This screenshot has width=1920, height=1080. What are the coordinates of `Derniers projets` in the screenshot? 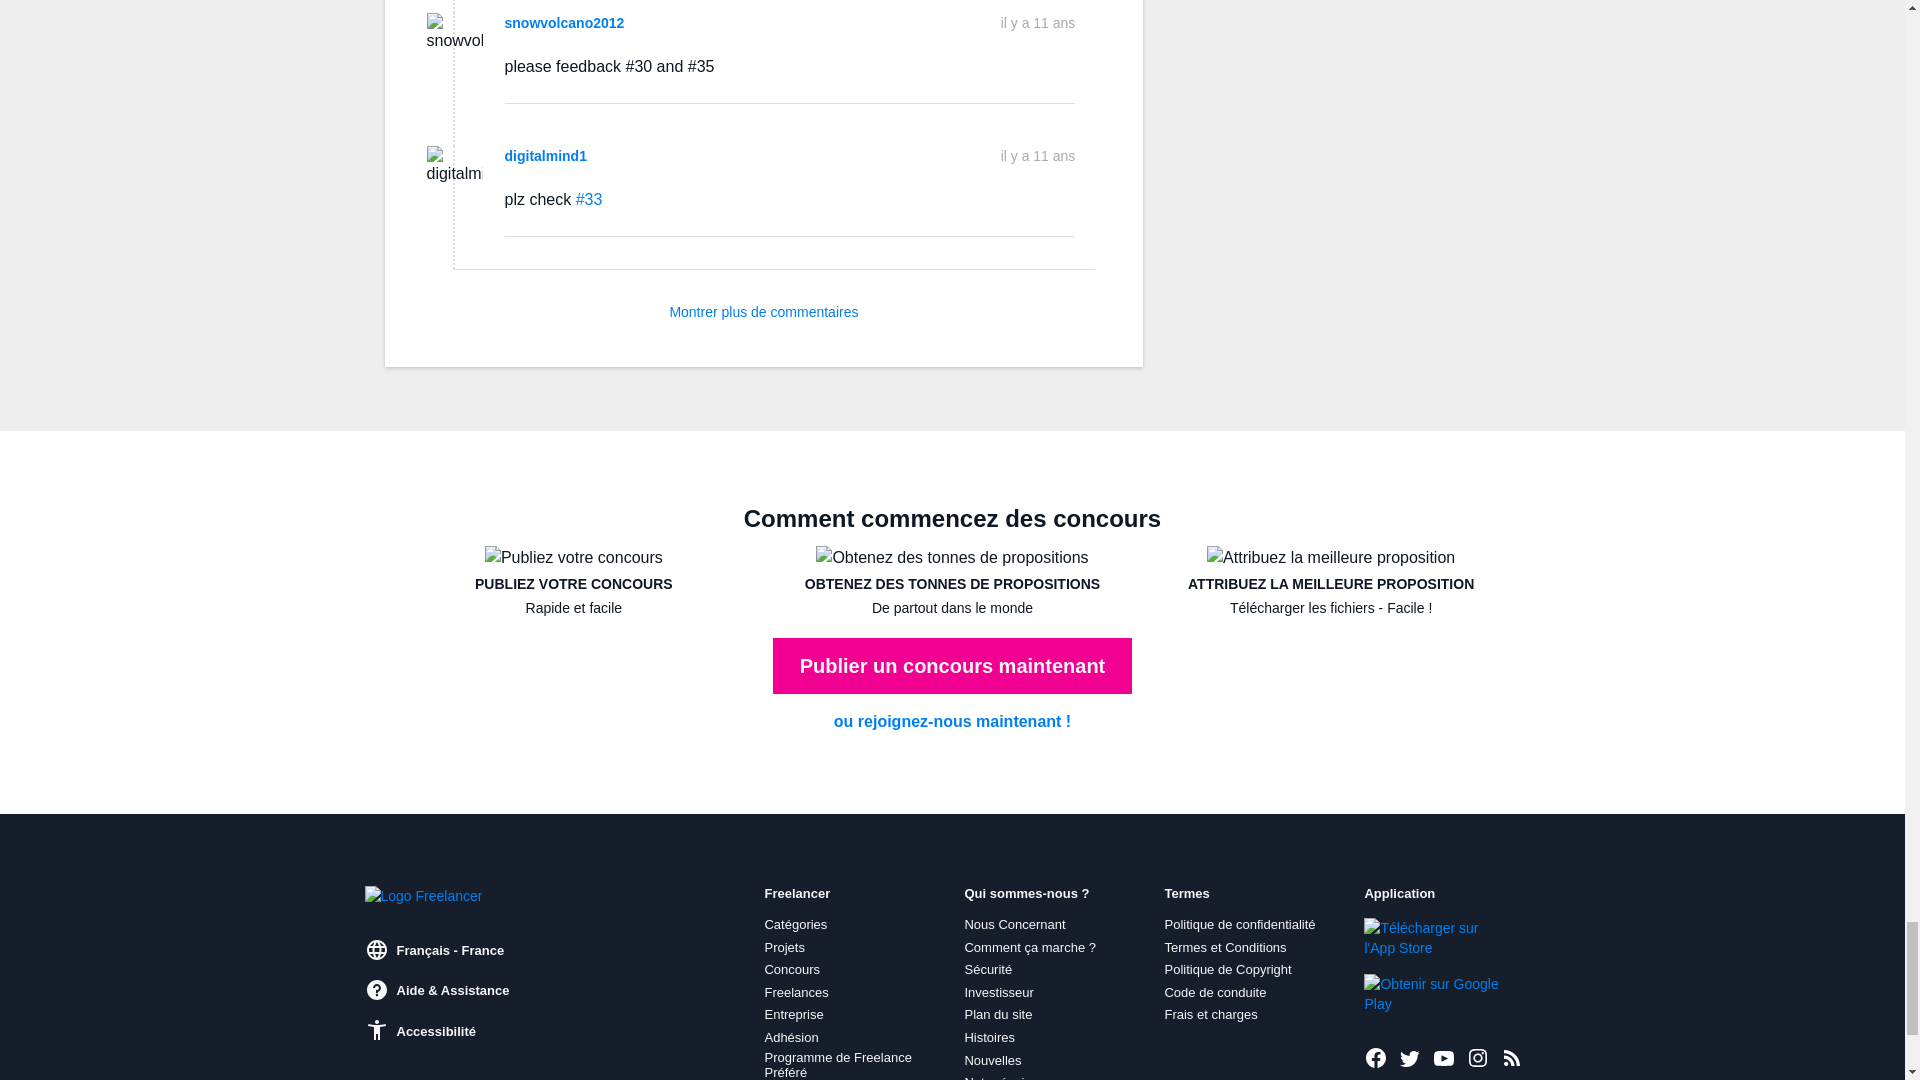 It's located at (1512, 1058).